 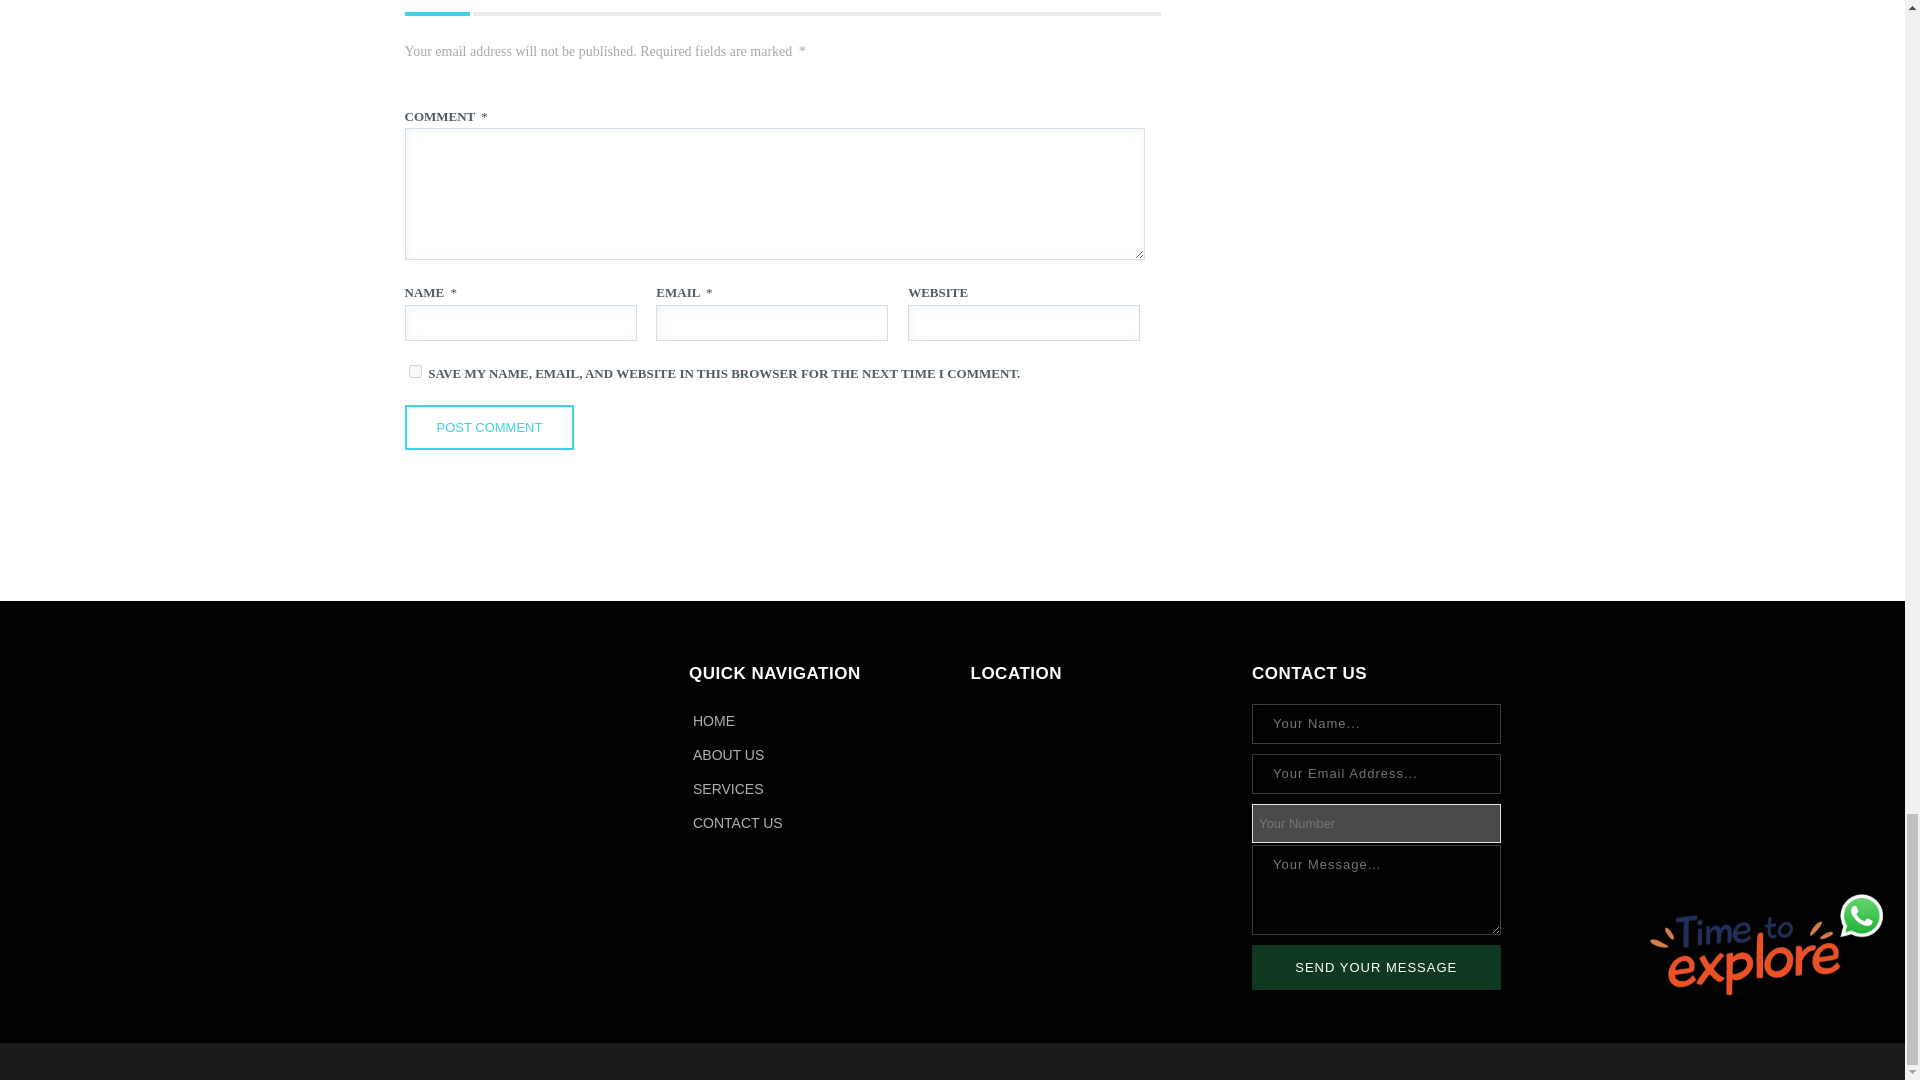 What do you see at coordinates (488, 428) in the screenshot?
I see `Post Comment` at bounding box center [488, 428].